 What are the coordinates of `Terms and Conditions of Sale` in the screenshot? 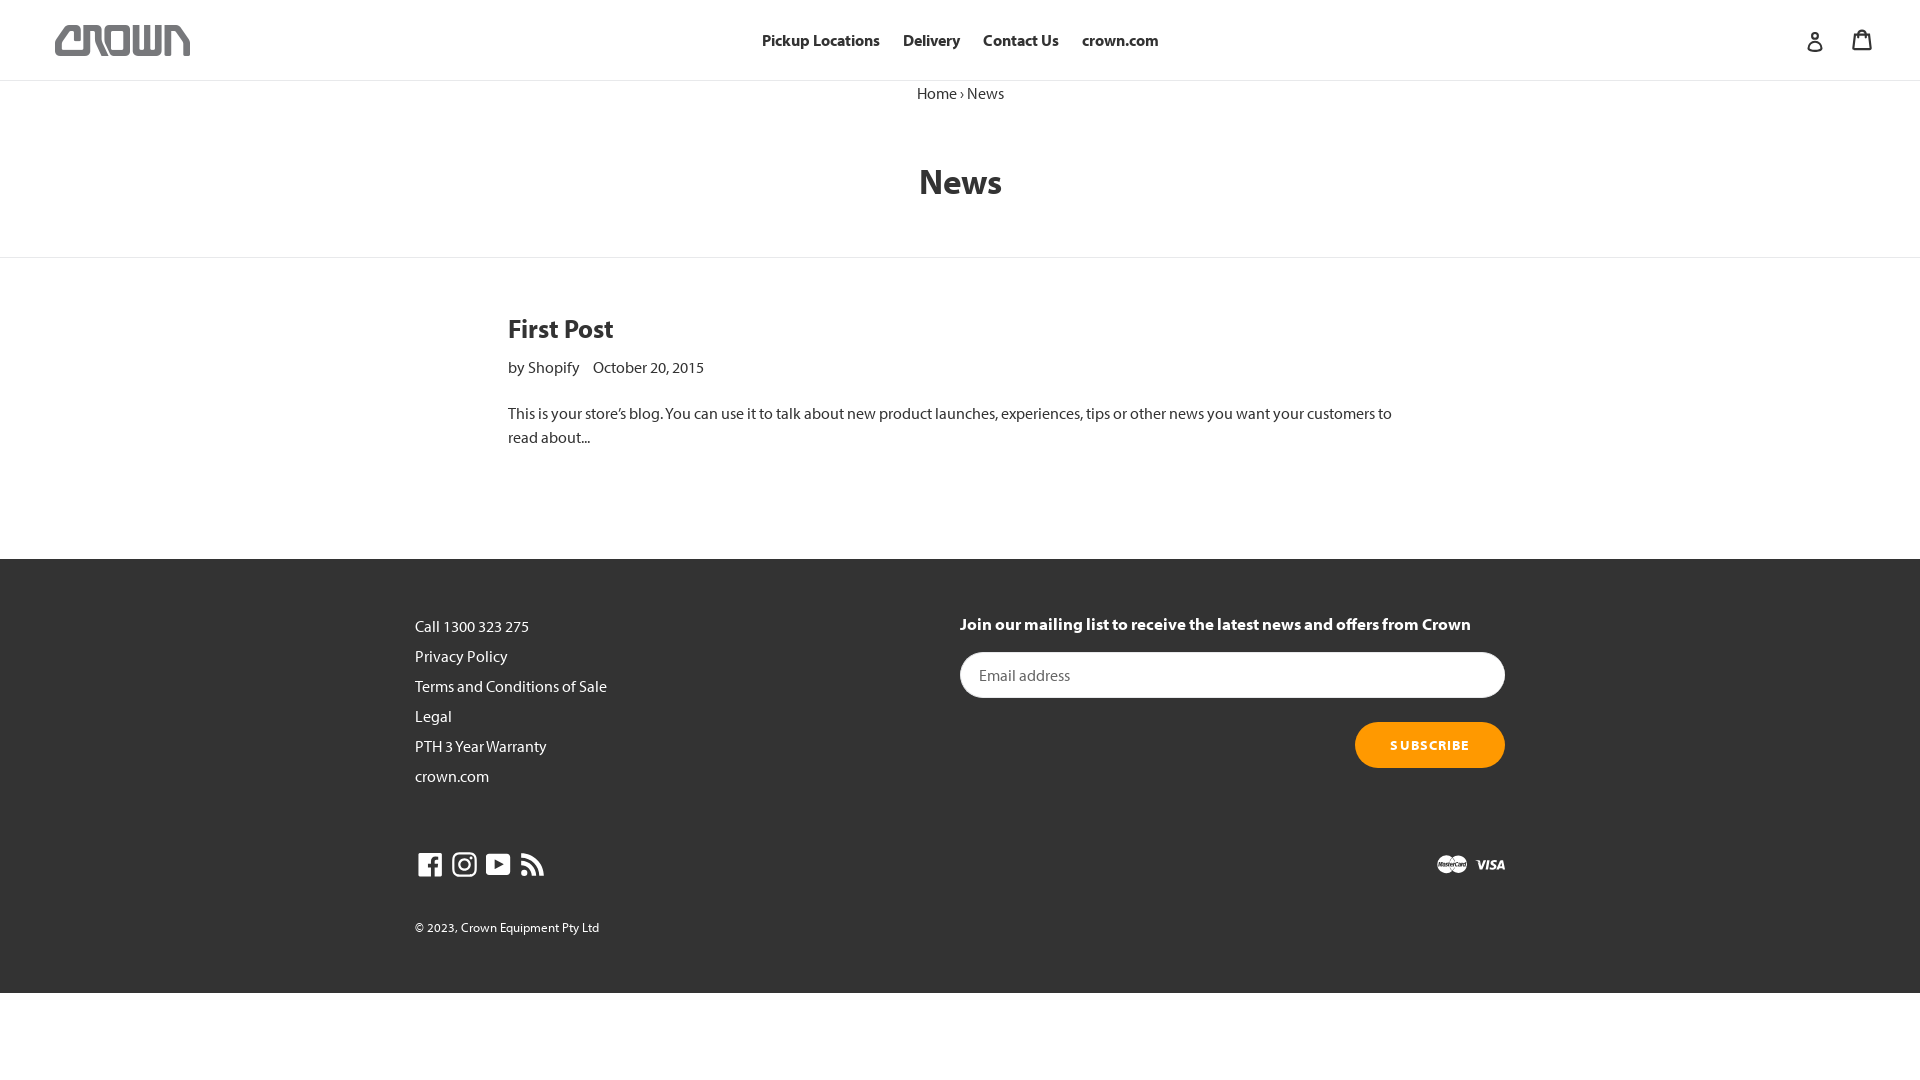 It's located at (511, 686).